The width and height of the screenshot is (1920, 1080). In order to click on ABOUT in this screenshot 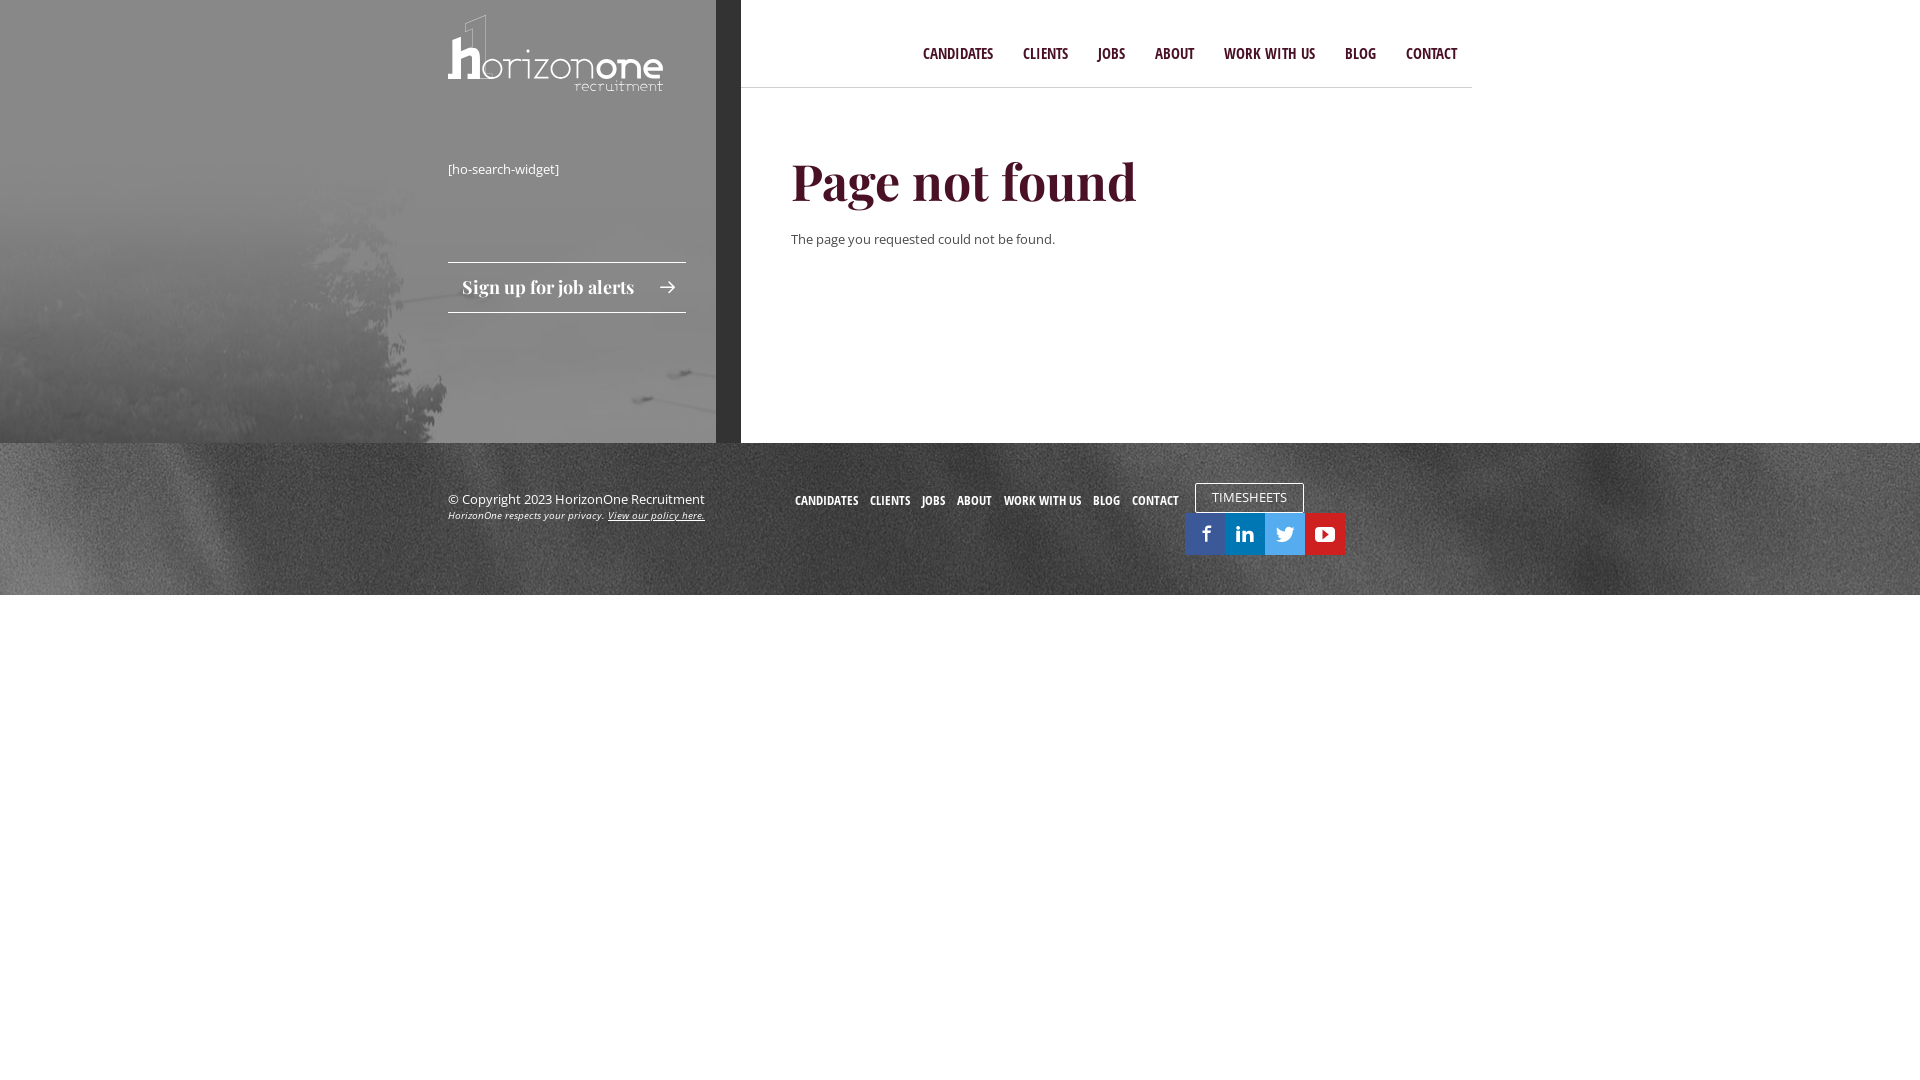, I will do `click(974, 500)`.